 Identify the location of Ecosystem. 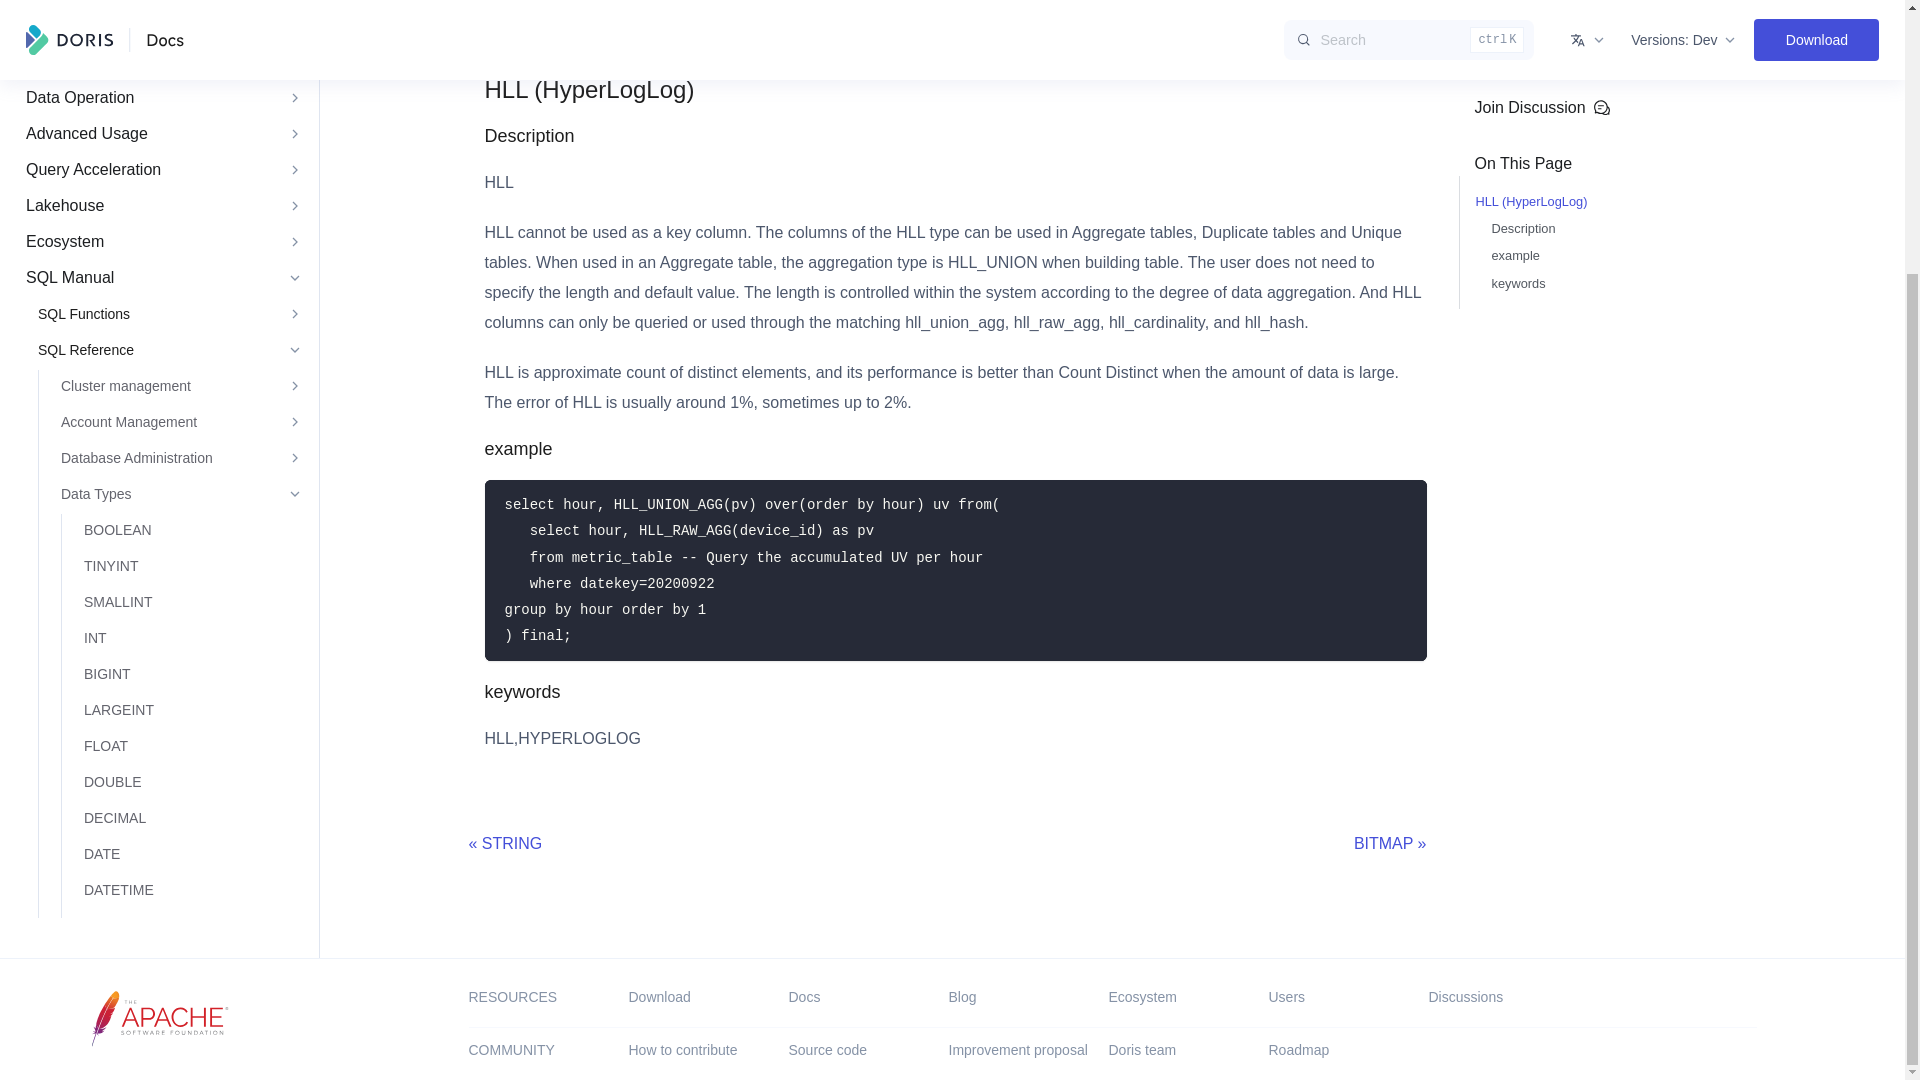
(160, 50).